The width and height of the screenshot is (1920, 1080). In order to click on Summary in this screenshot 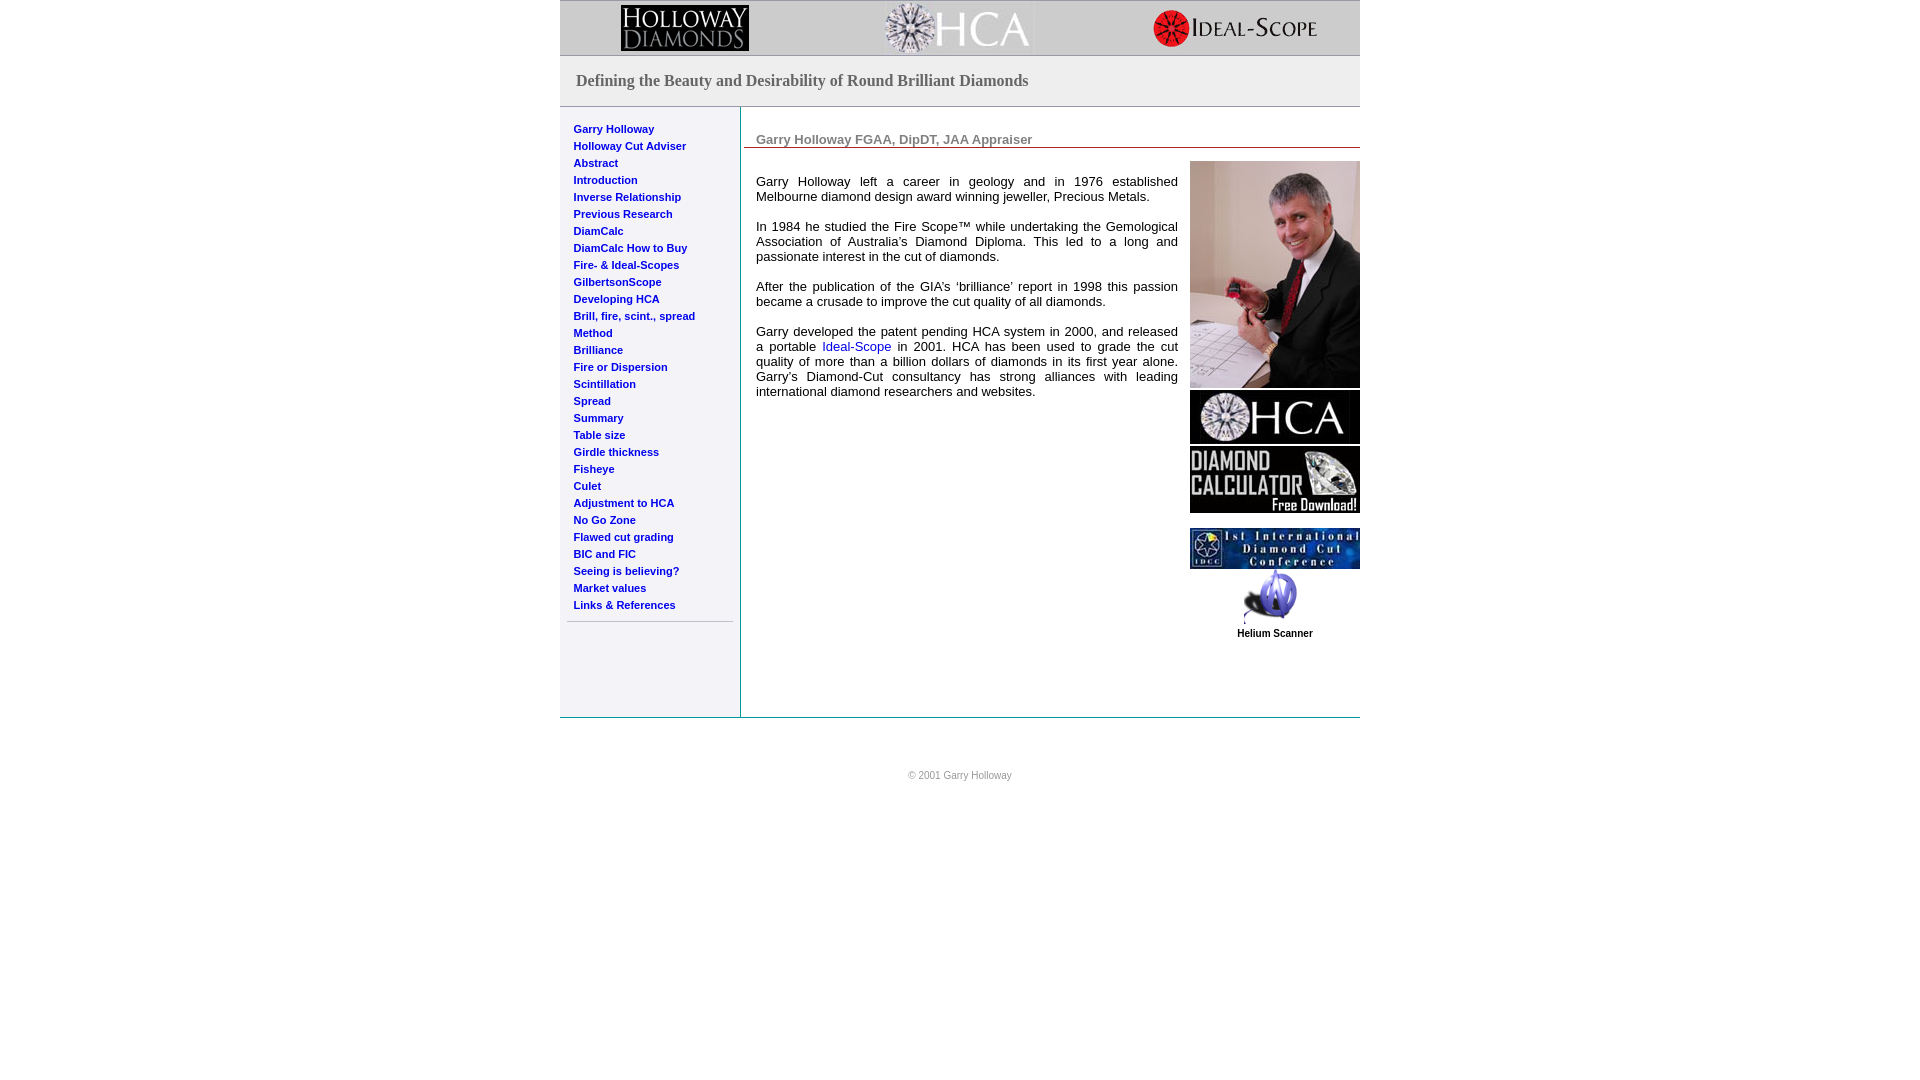, I will do `click(599, 418)`.